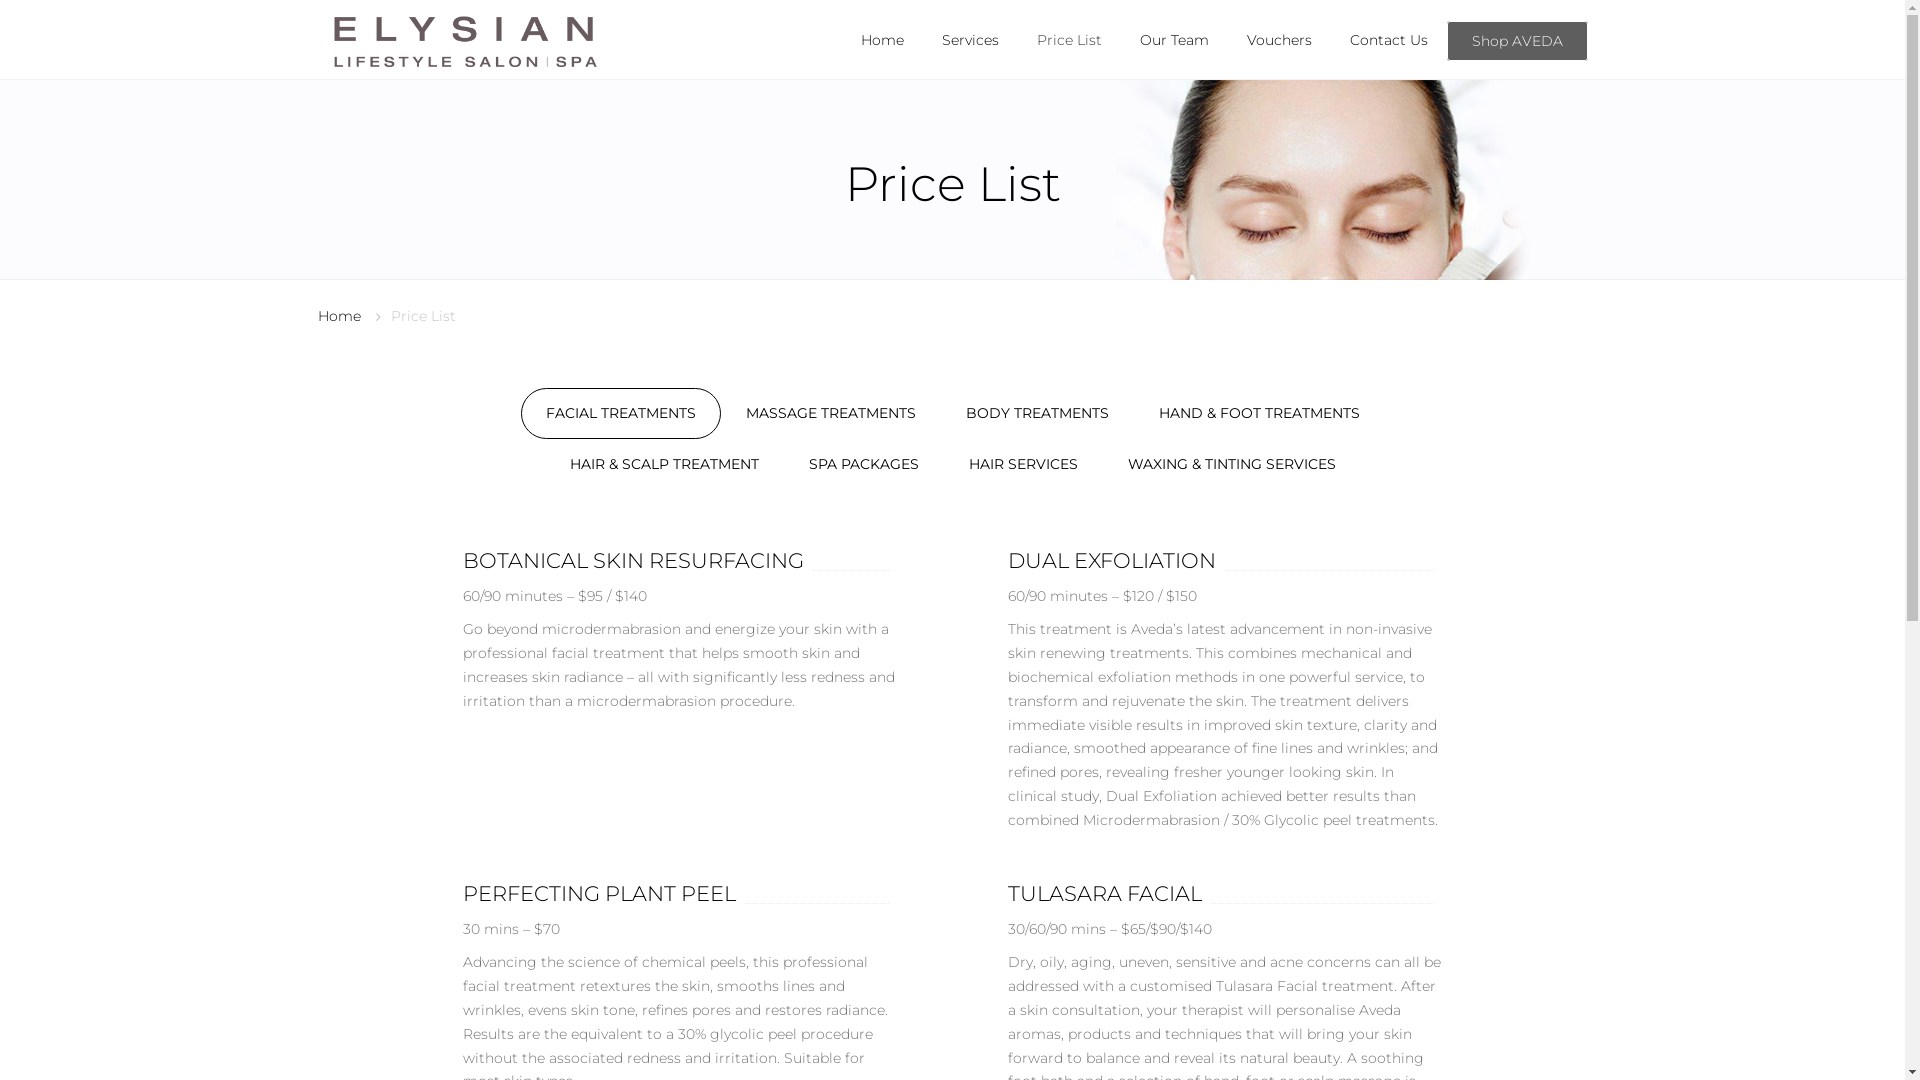 Image resolution: width=1920 pixels, height=1080 pixels. What do you see at coordinates (1516, 41) in the screenshot?
I see `Shop AVEDA` at bounding box center [1516, 41].